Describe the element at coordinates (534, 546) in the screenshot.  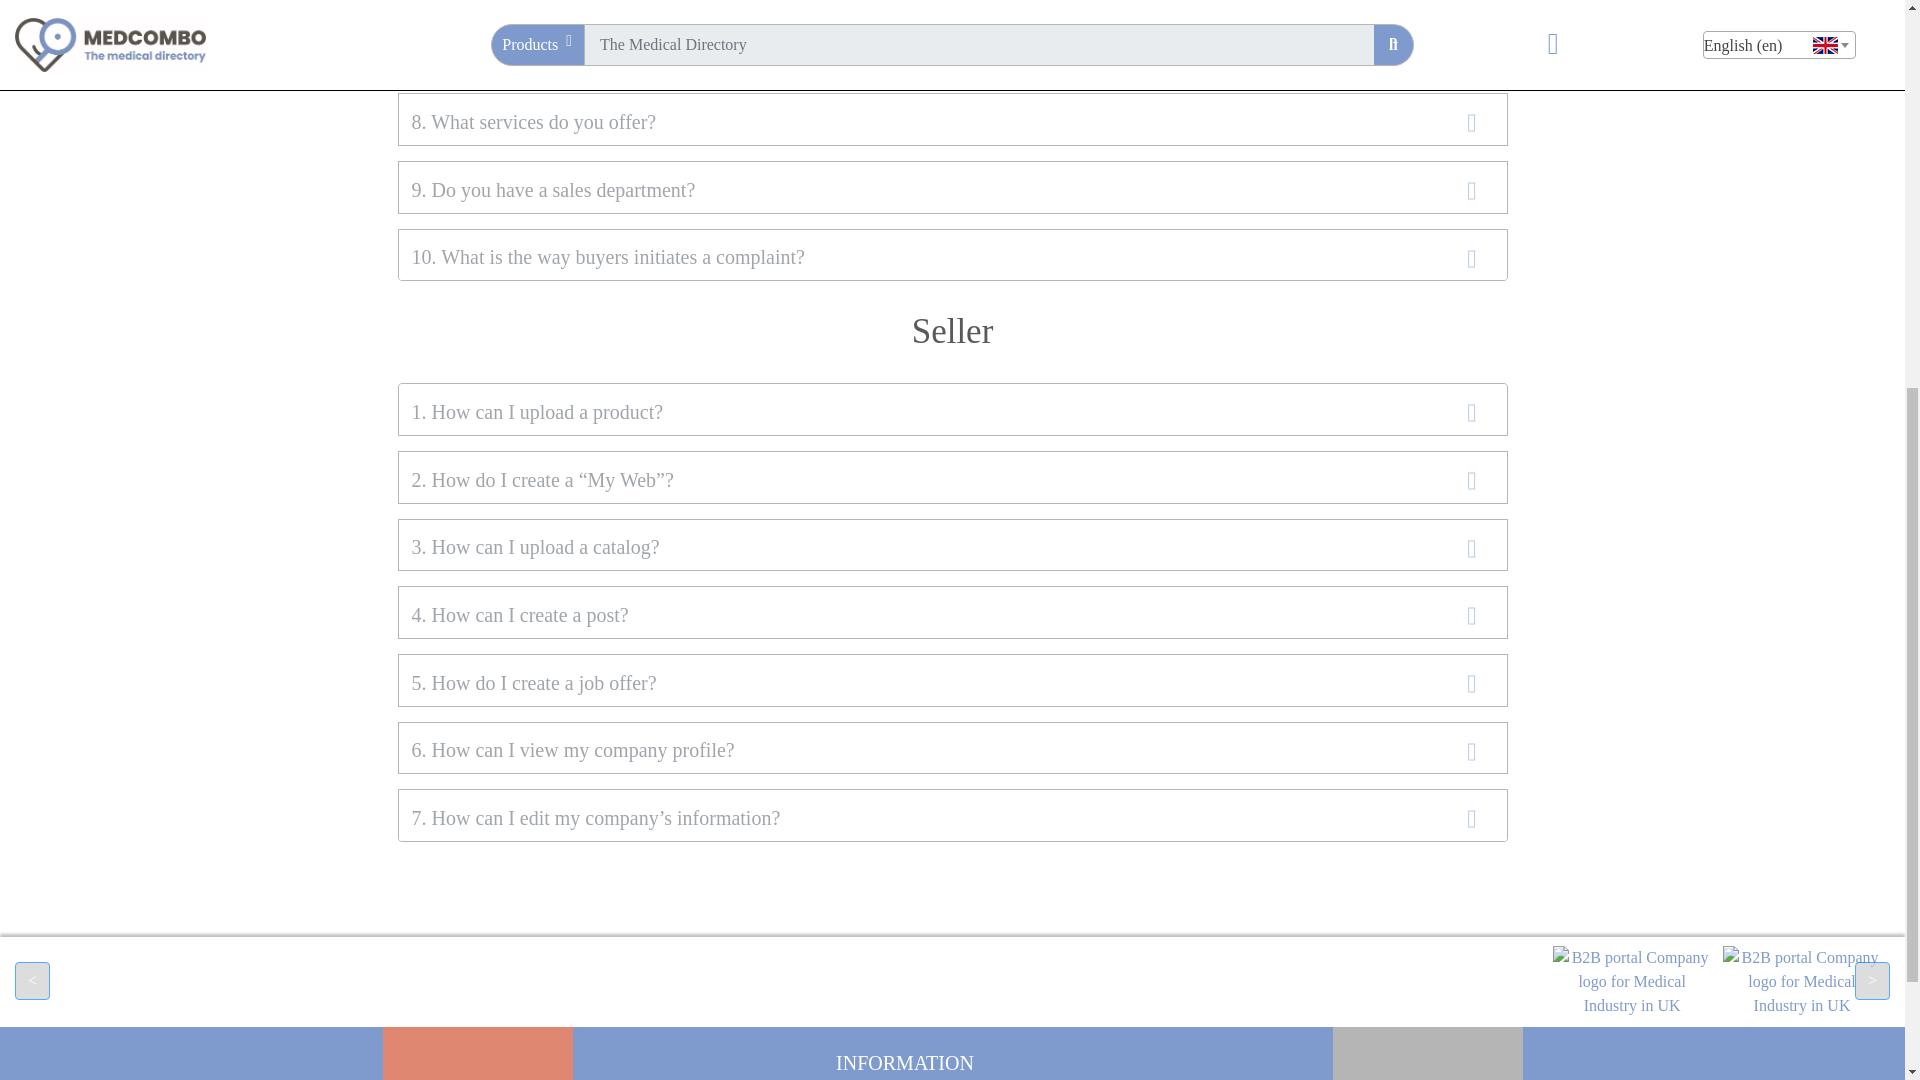
I see `3. How can I upload a catalog?` at that location.